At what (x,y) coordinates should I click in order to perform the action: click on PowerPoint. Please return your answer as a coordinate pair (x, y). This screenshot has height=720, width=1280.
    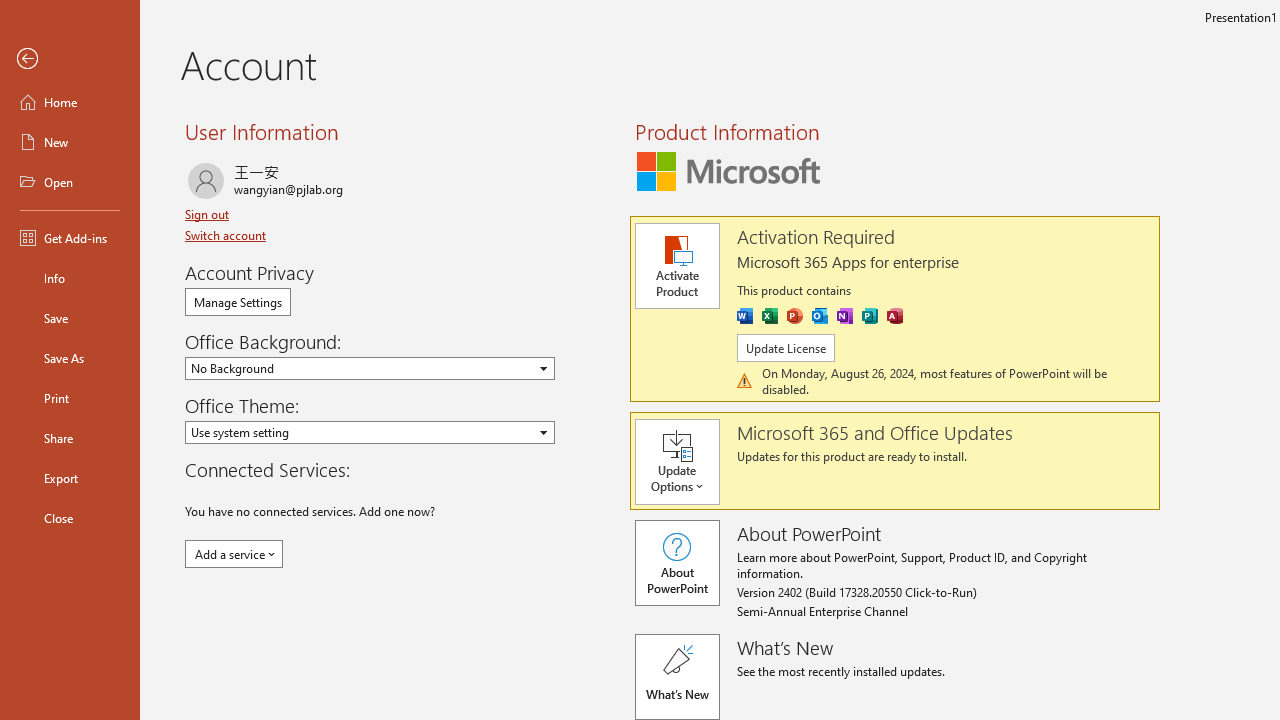
    Looking at the image, I should click on (794, 316).